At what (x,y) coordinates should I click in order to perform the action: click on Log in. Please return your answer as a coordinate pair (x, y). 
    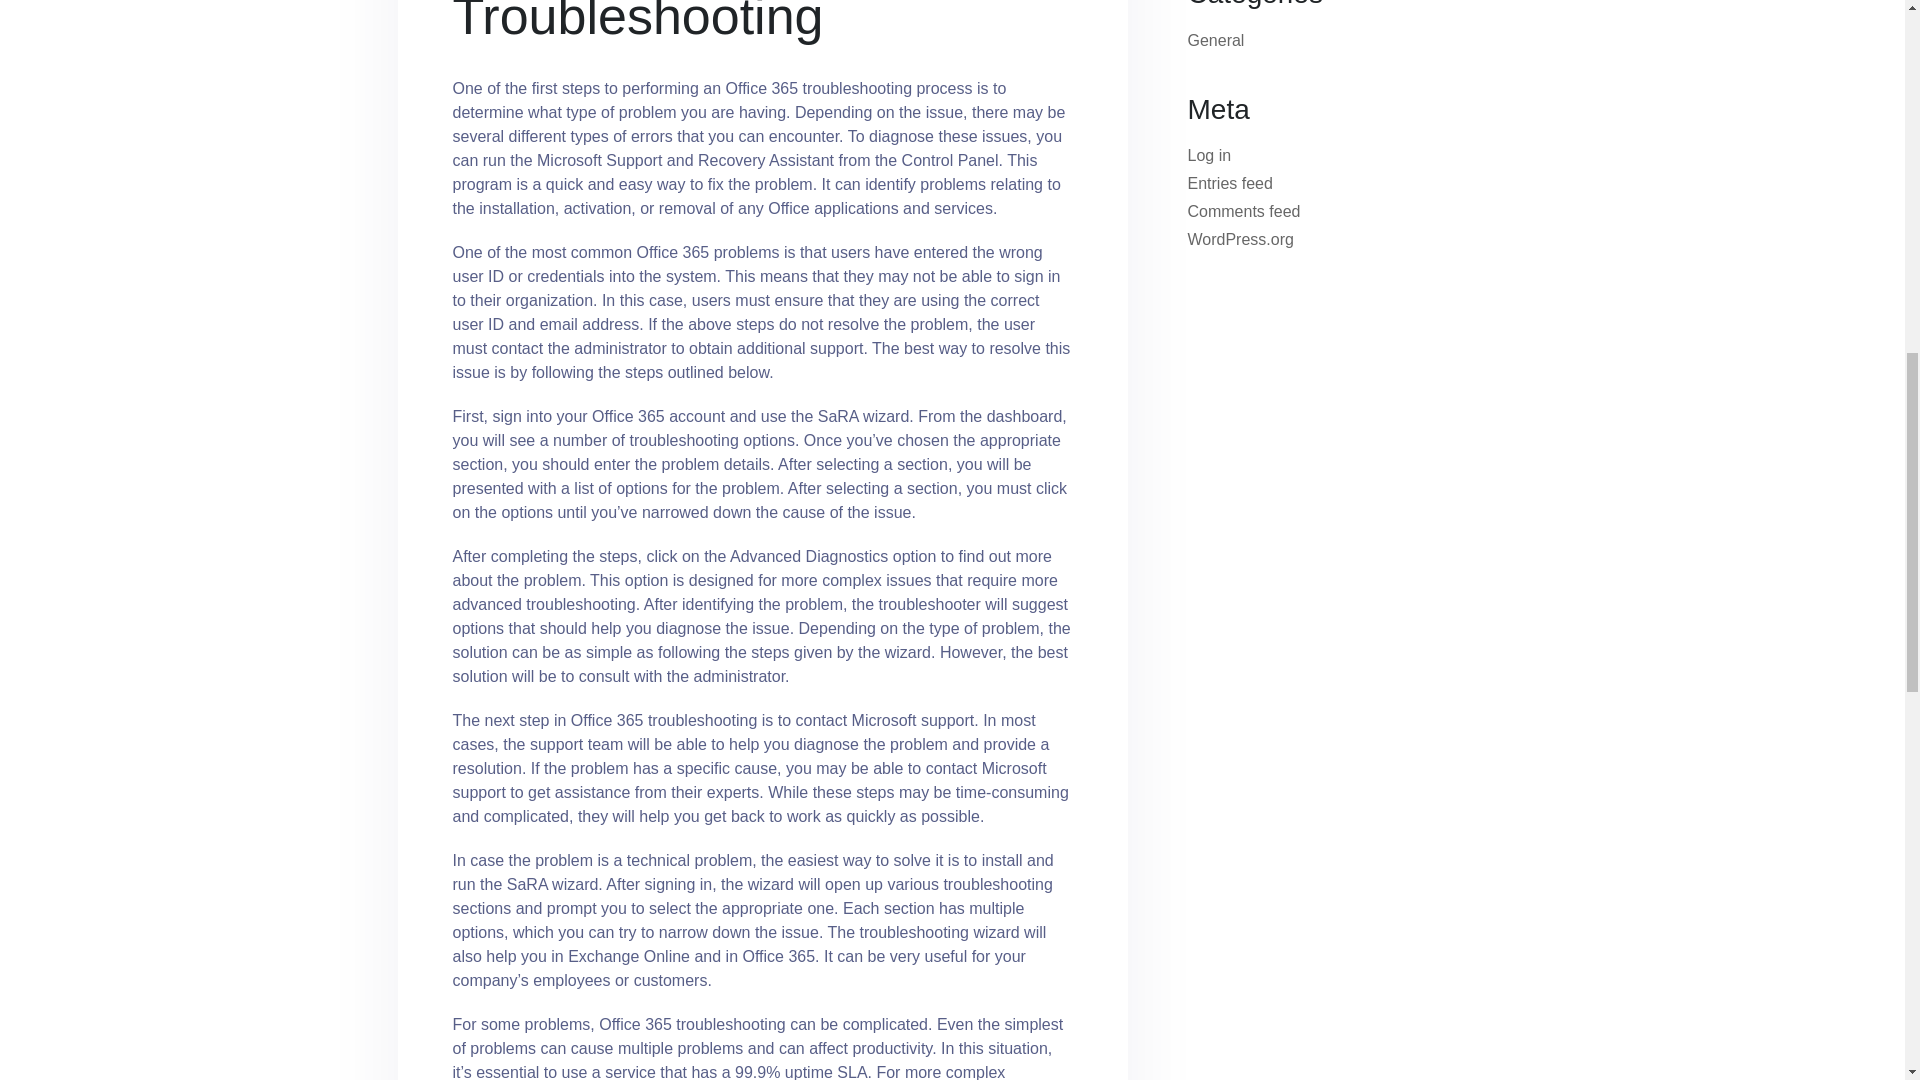
    Looking at the image, I should click on (1210, 155).